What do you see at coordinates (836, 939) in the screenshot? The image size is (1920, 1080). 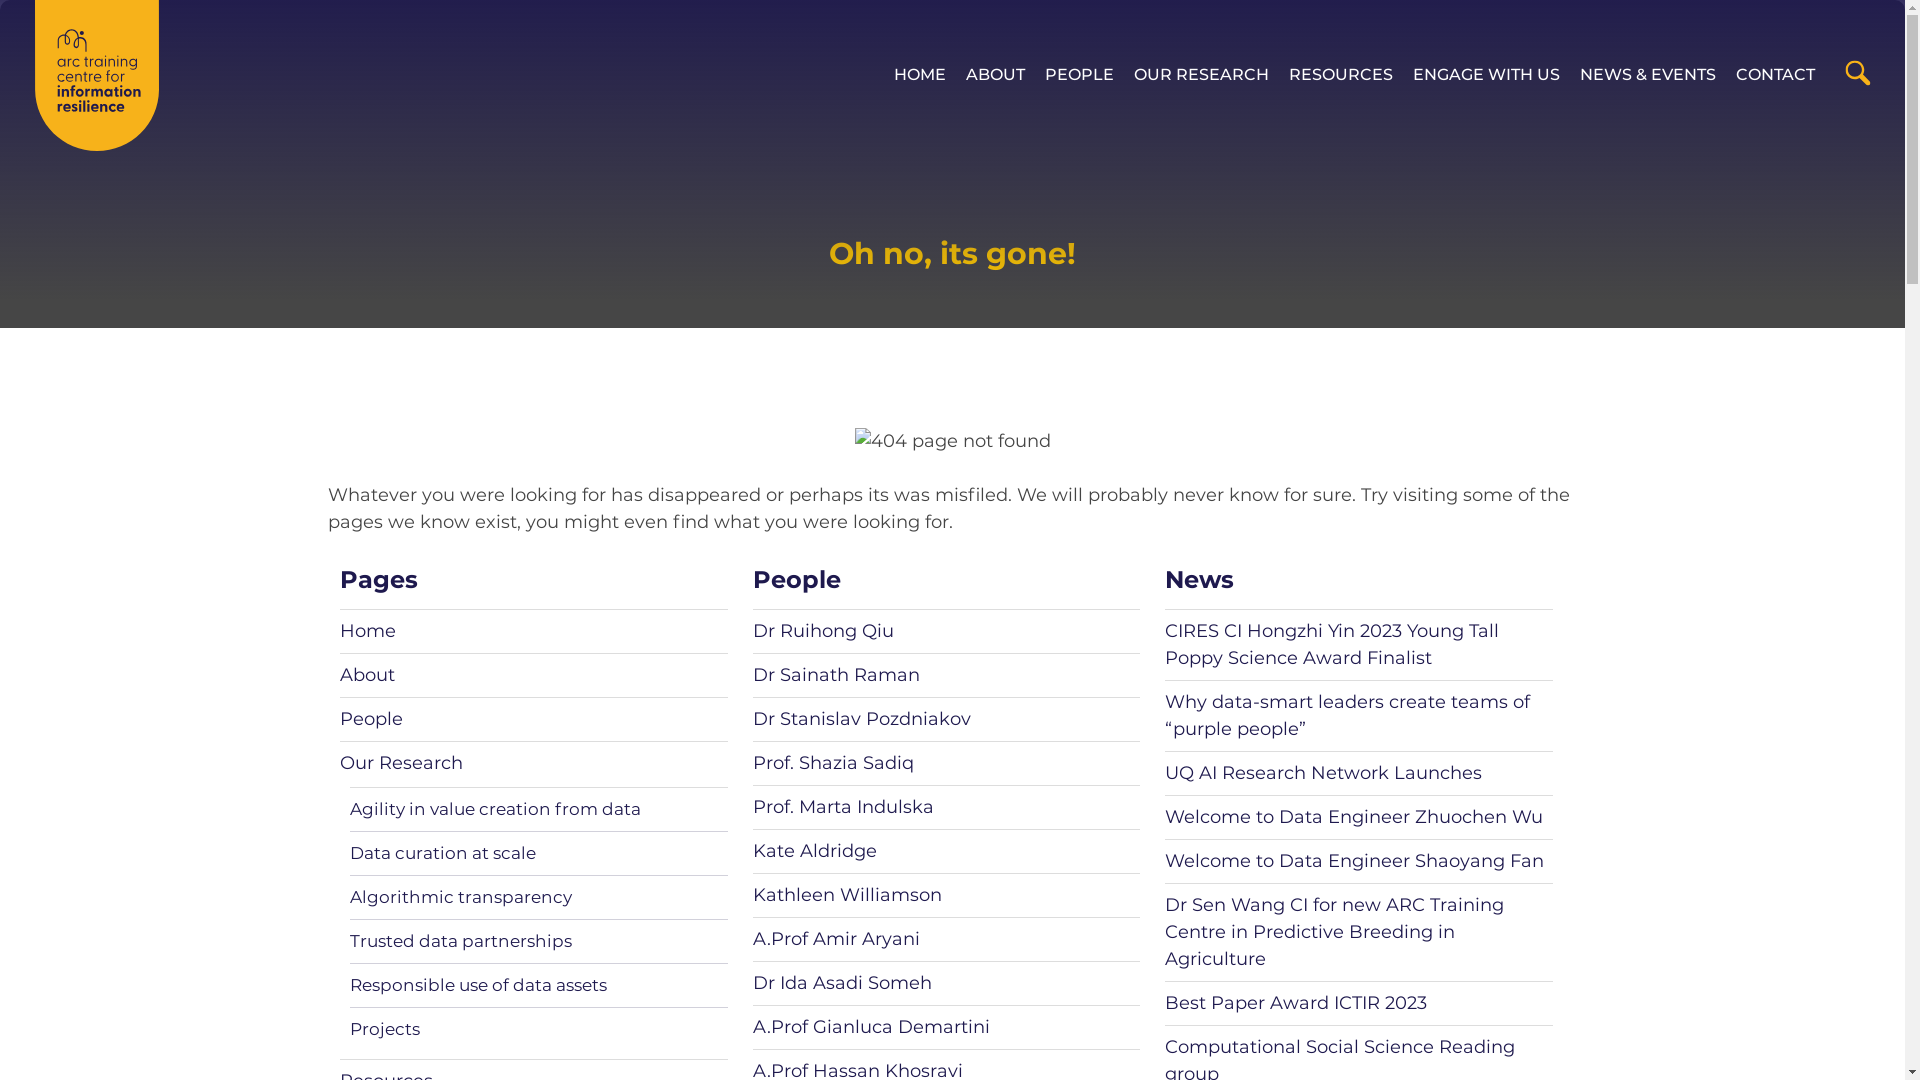 I see `A.Prof Amir Aryani` at bounding box center [836, 939].